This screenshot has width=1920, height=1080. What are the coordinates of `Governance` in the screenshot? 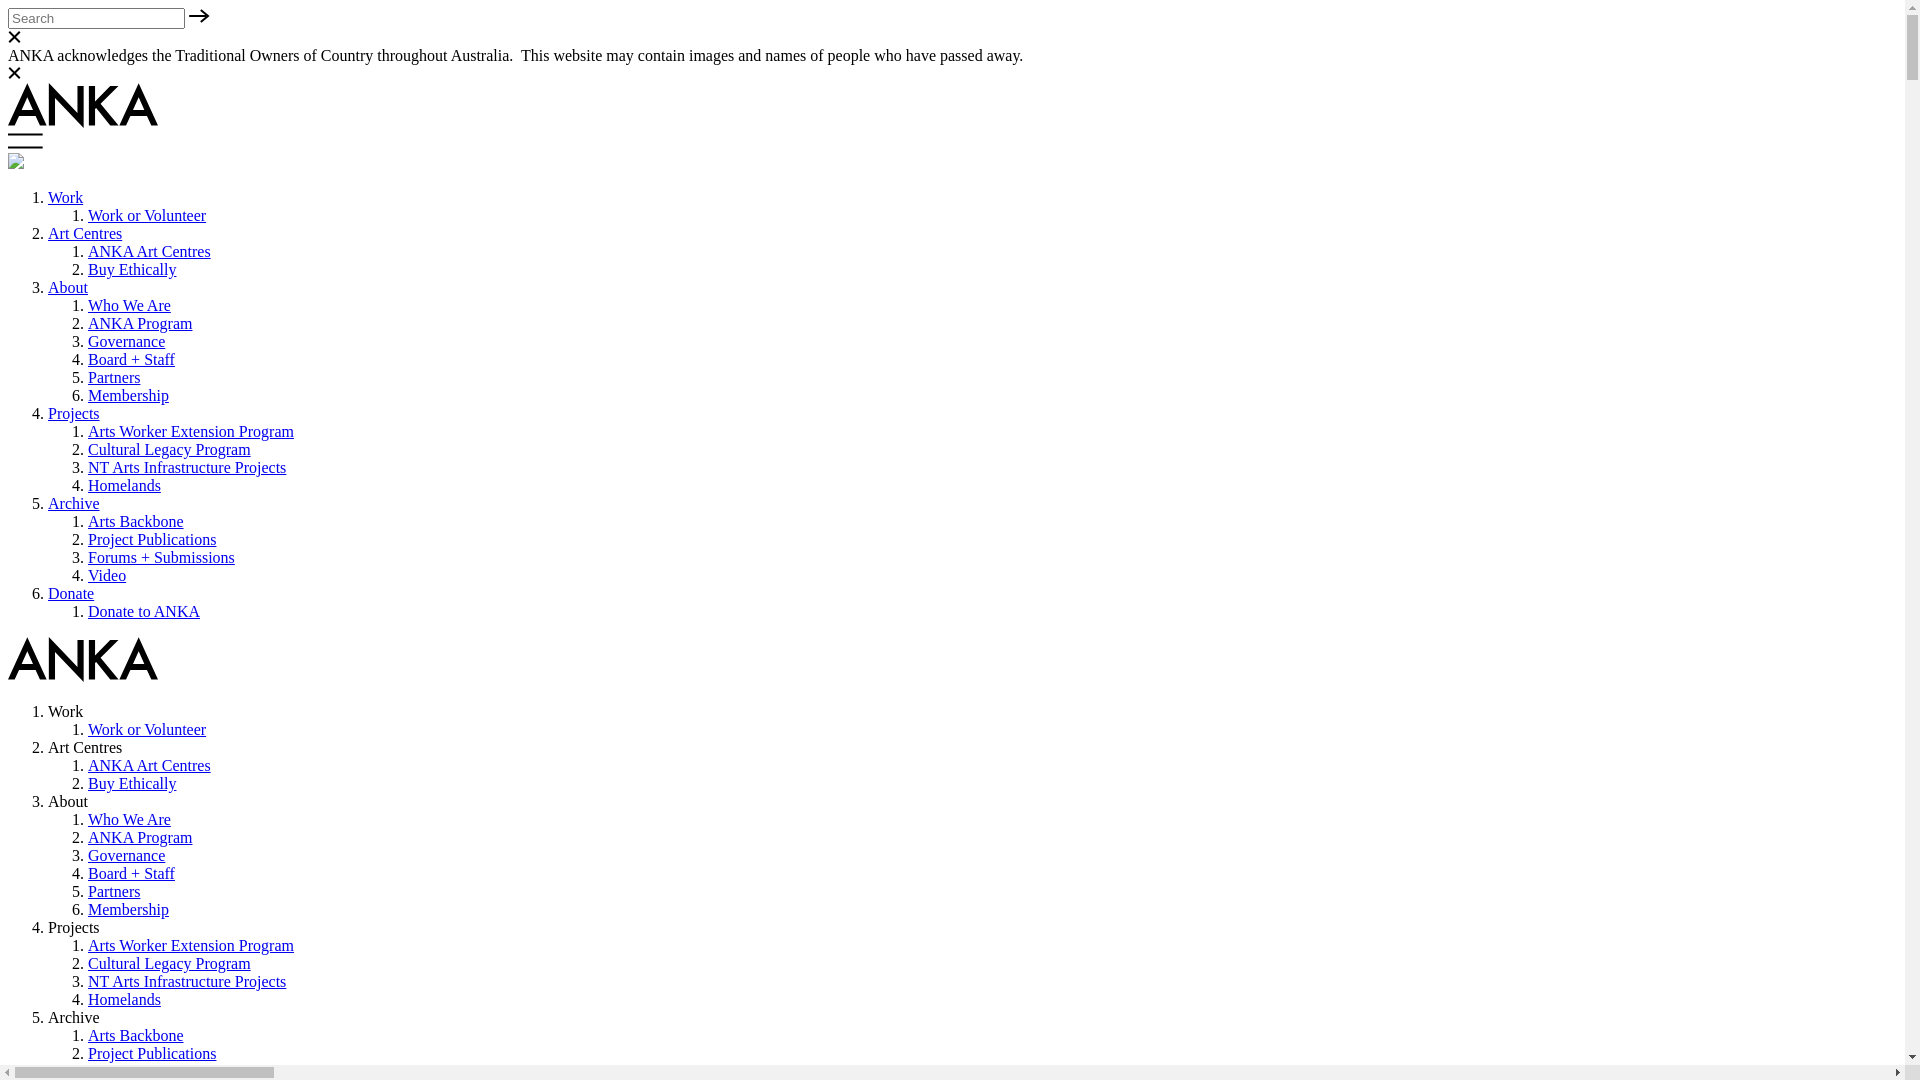 It's located at (126, 342).